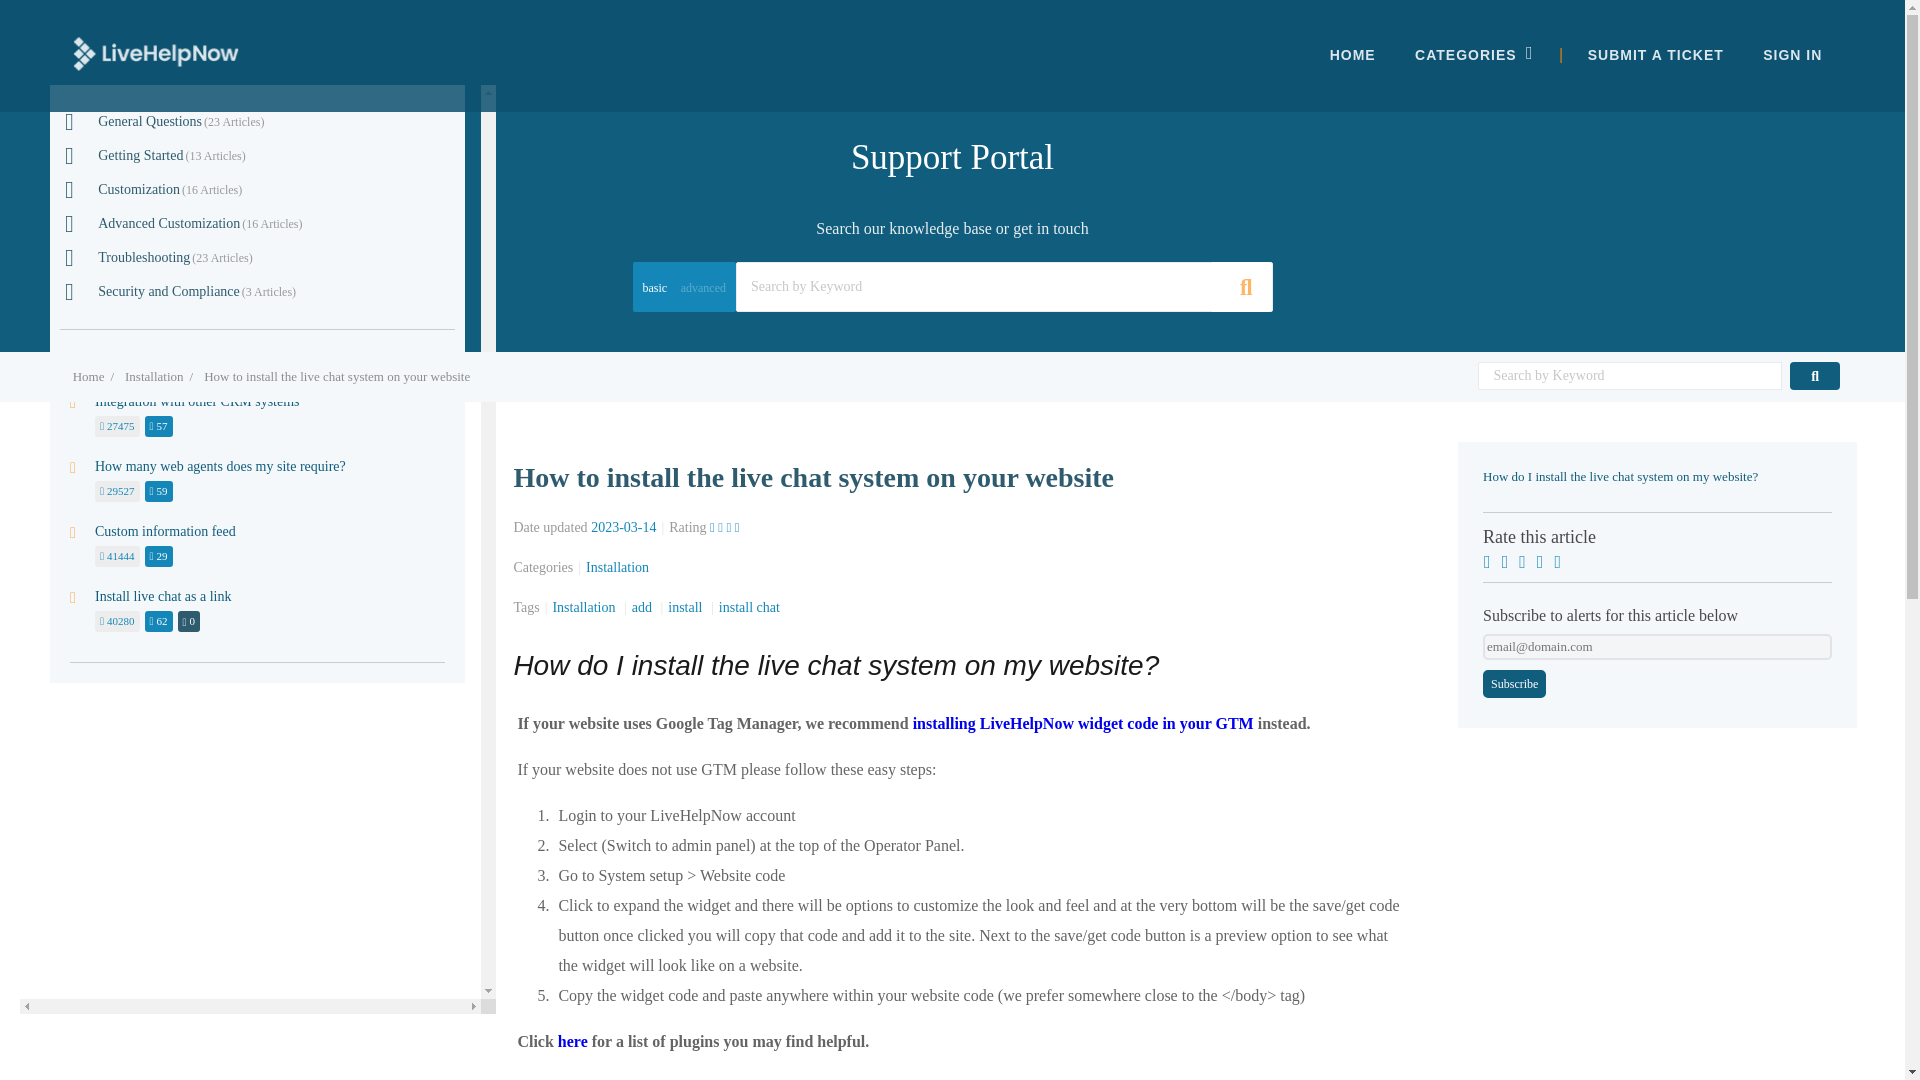 The height and width of the screenshot is (1080, 1920). What do you see at coordinates (155, 54) in the screenshot?
I see `Support Center` at bounding box center [155, 54].